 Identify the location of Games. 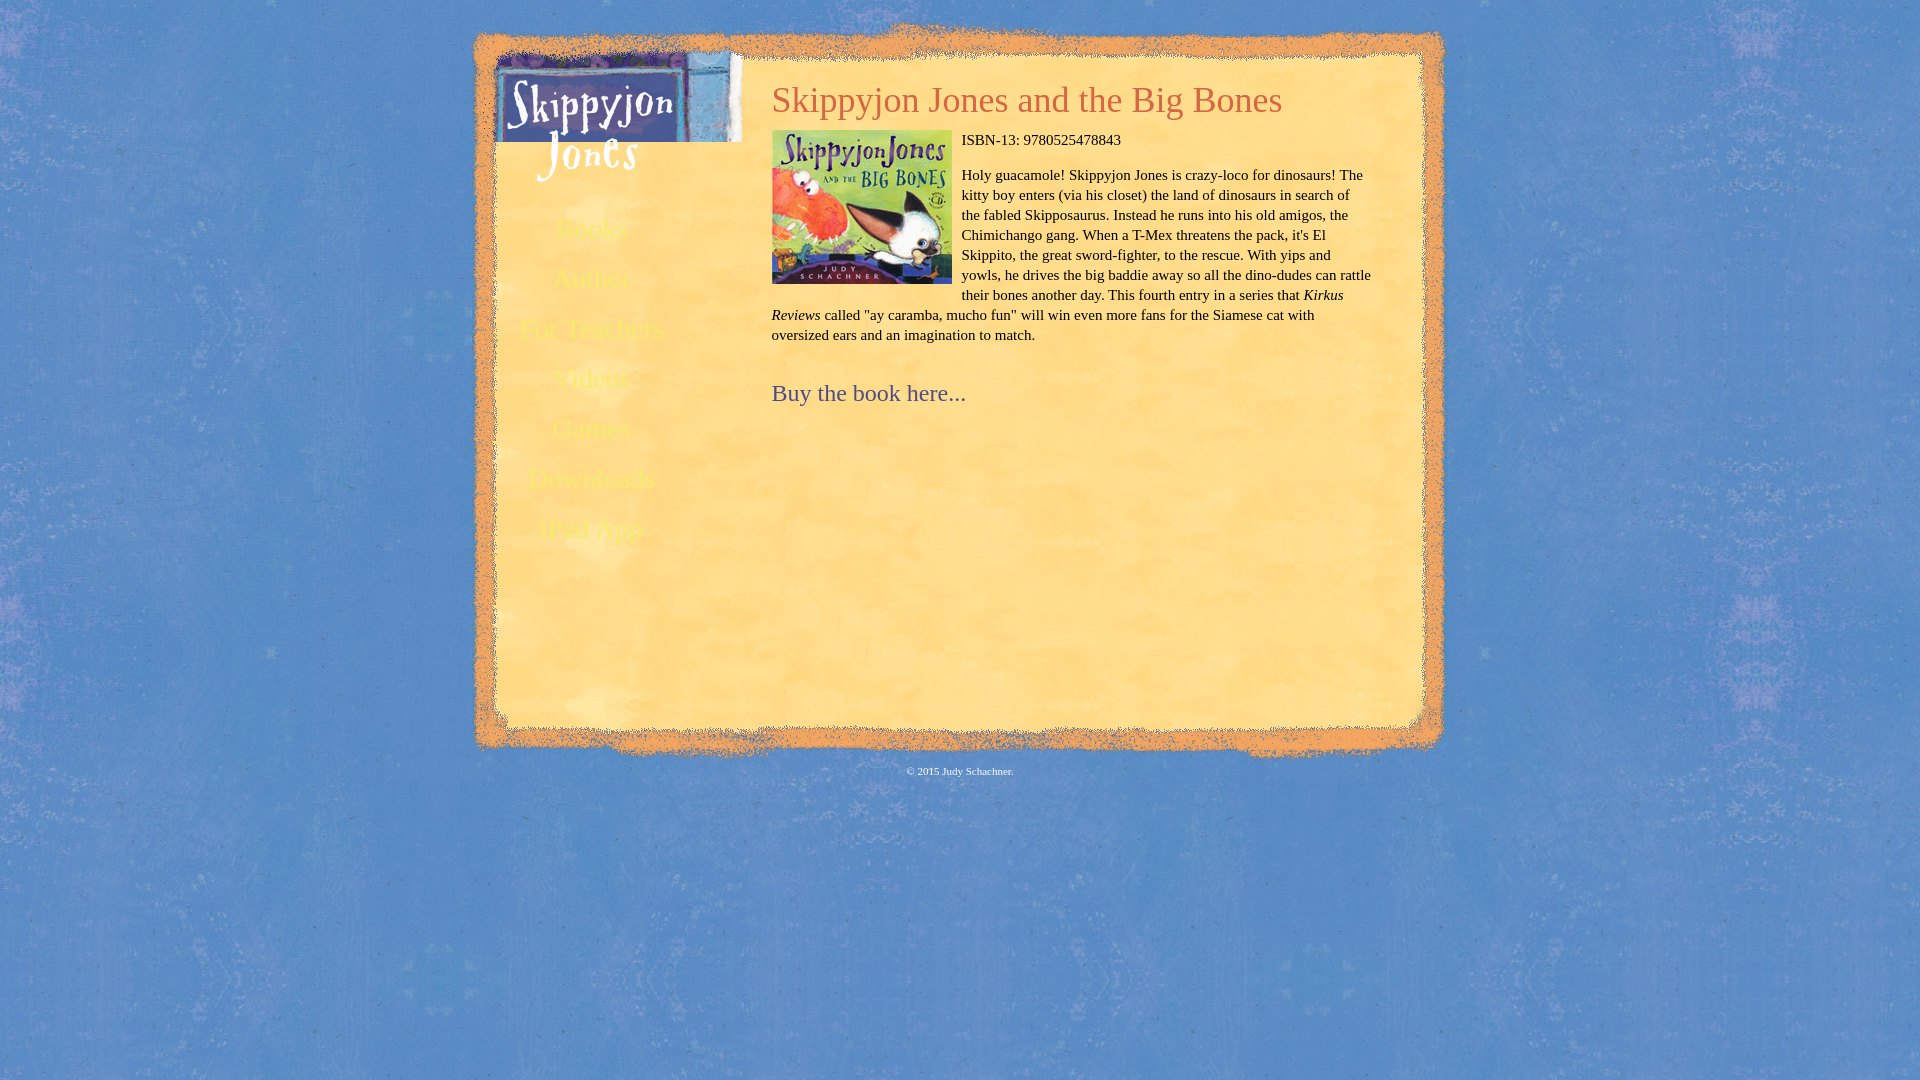
(592, 428).